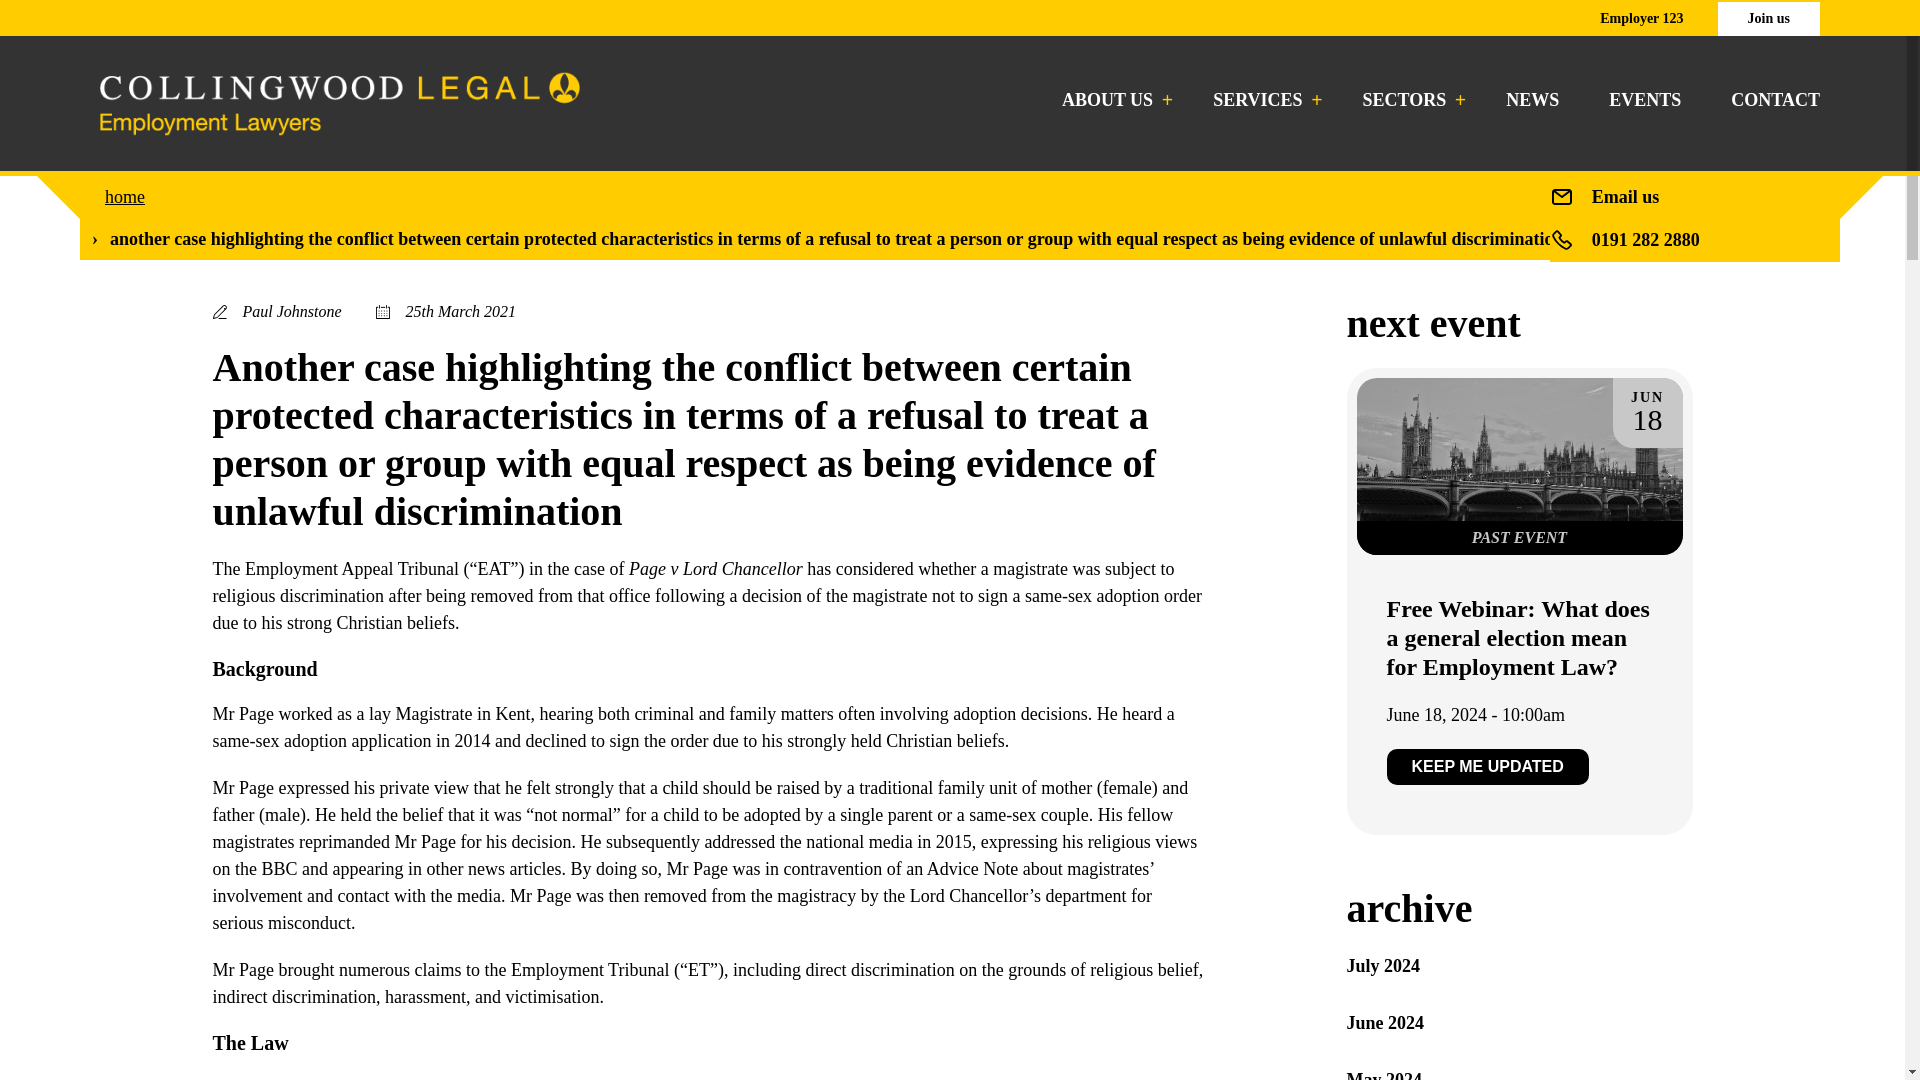 This screenshot has height=1080, width=1920. Describe the element at coordinates (1262, 100) in the screenshot. I see `SERVICES` at that location.